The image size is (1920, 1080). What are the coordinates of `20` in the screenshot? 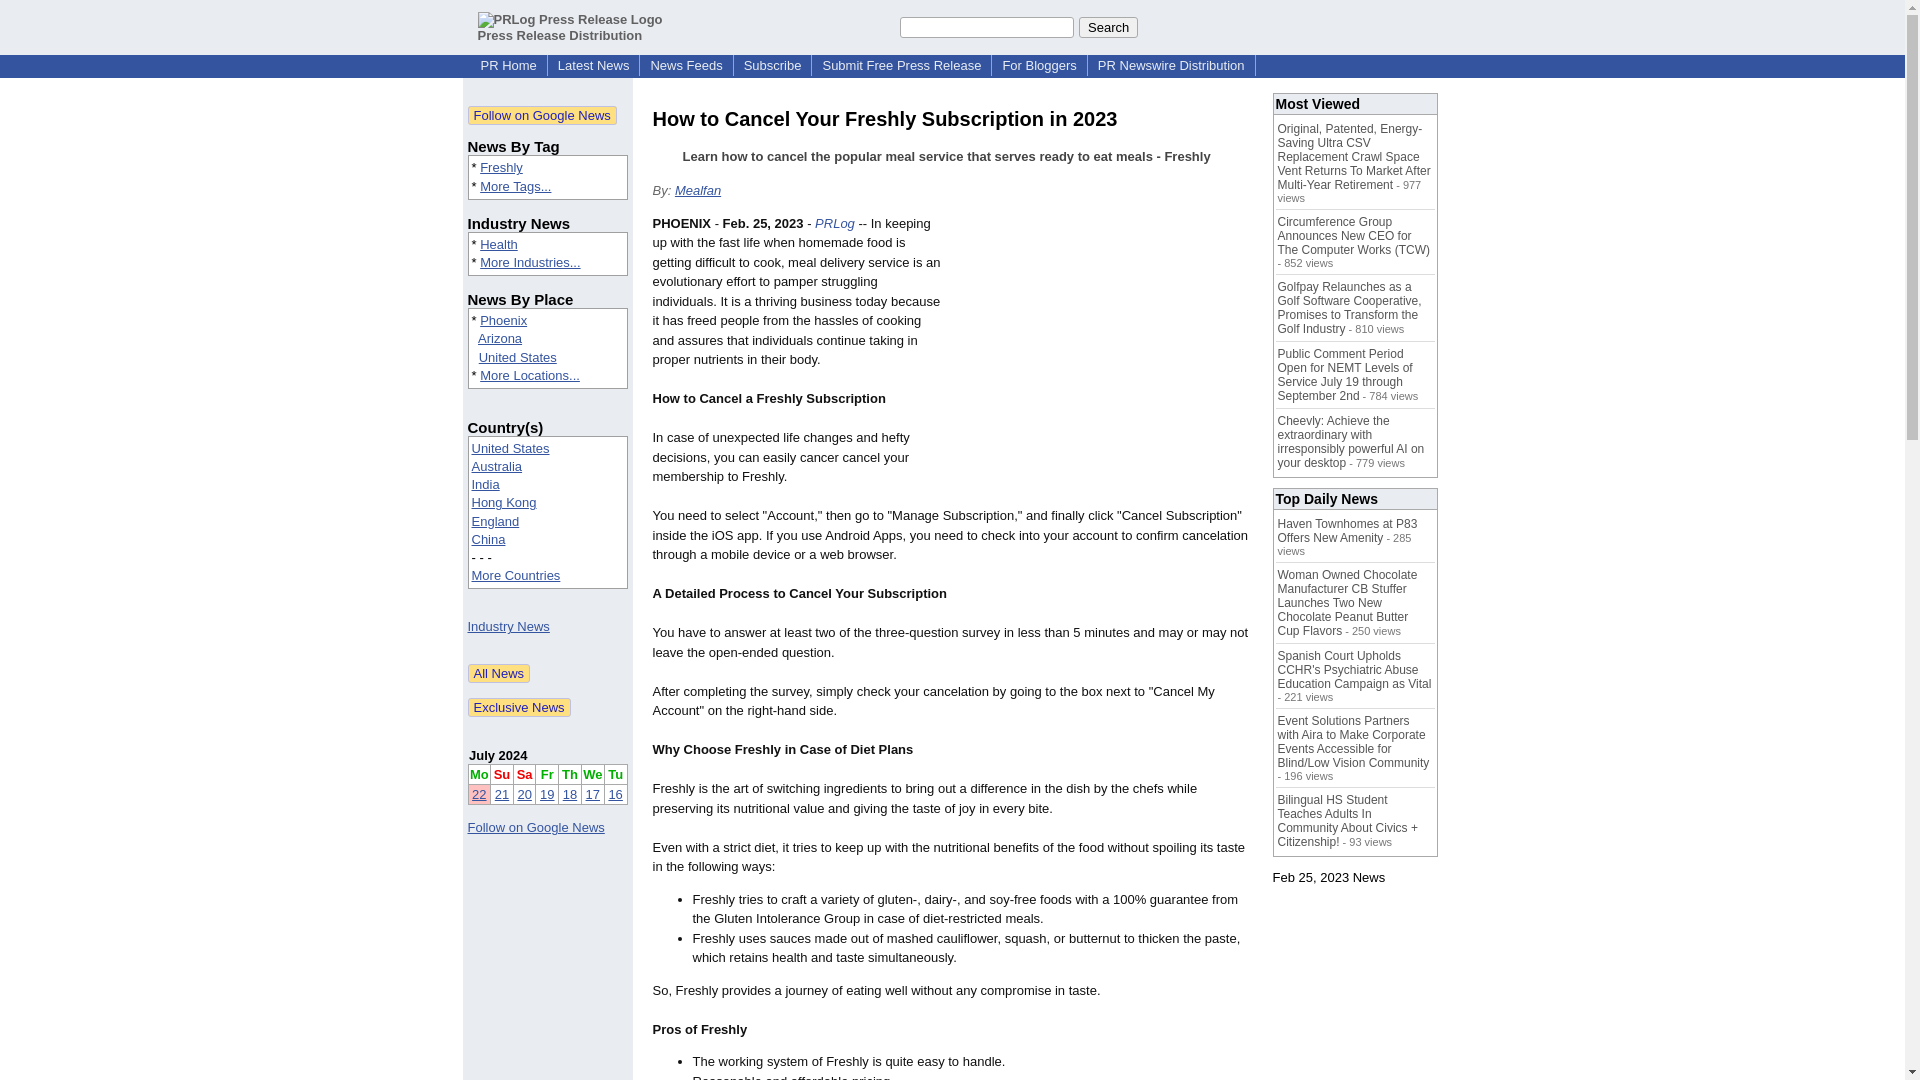 It's located at (524, 794).